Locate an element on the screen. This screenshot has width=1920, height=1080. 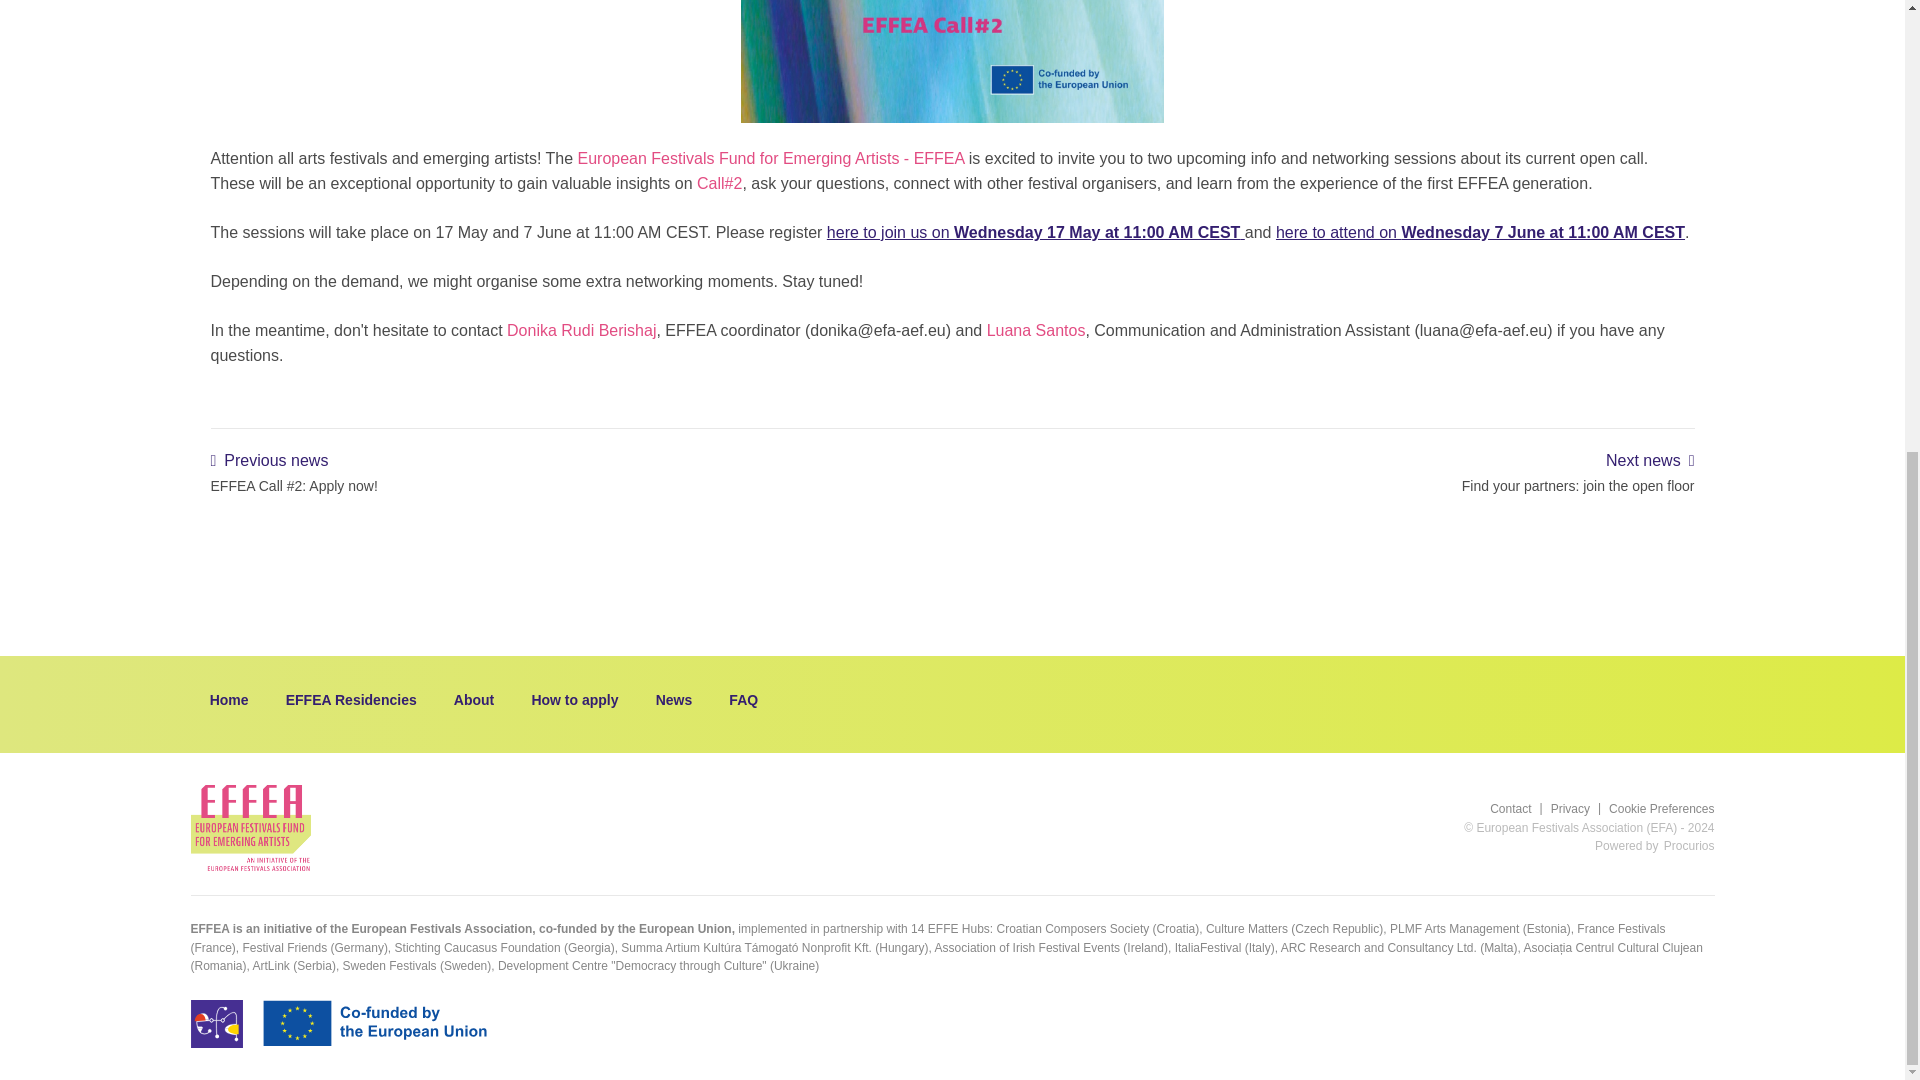
here to join us on Wednesday 17 May at 11:00 AM CEST is located at coordinates (1036, 232).